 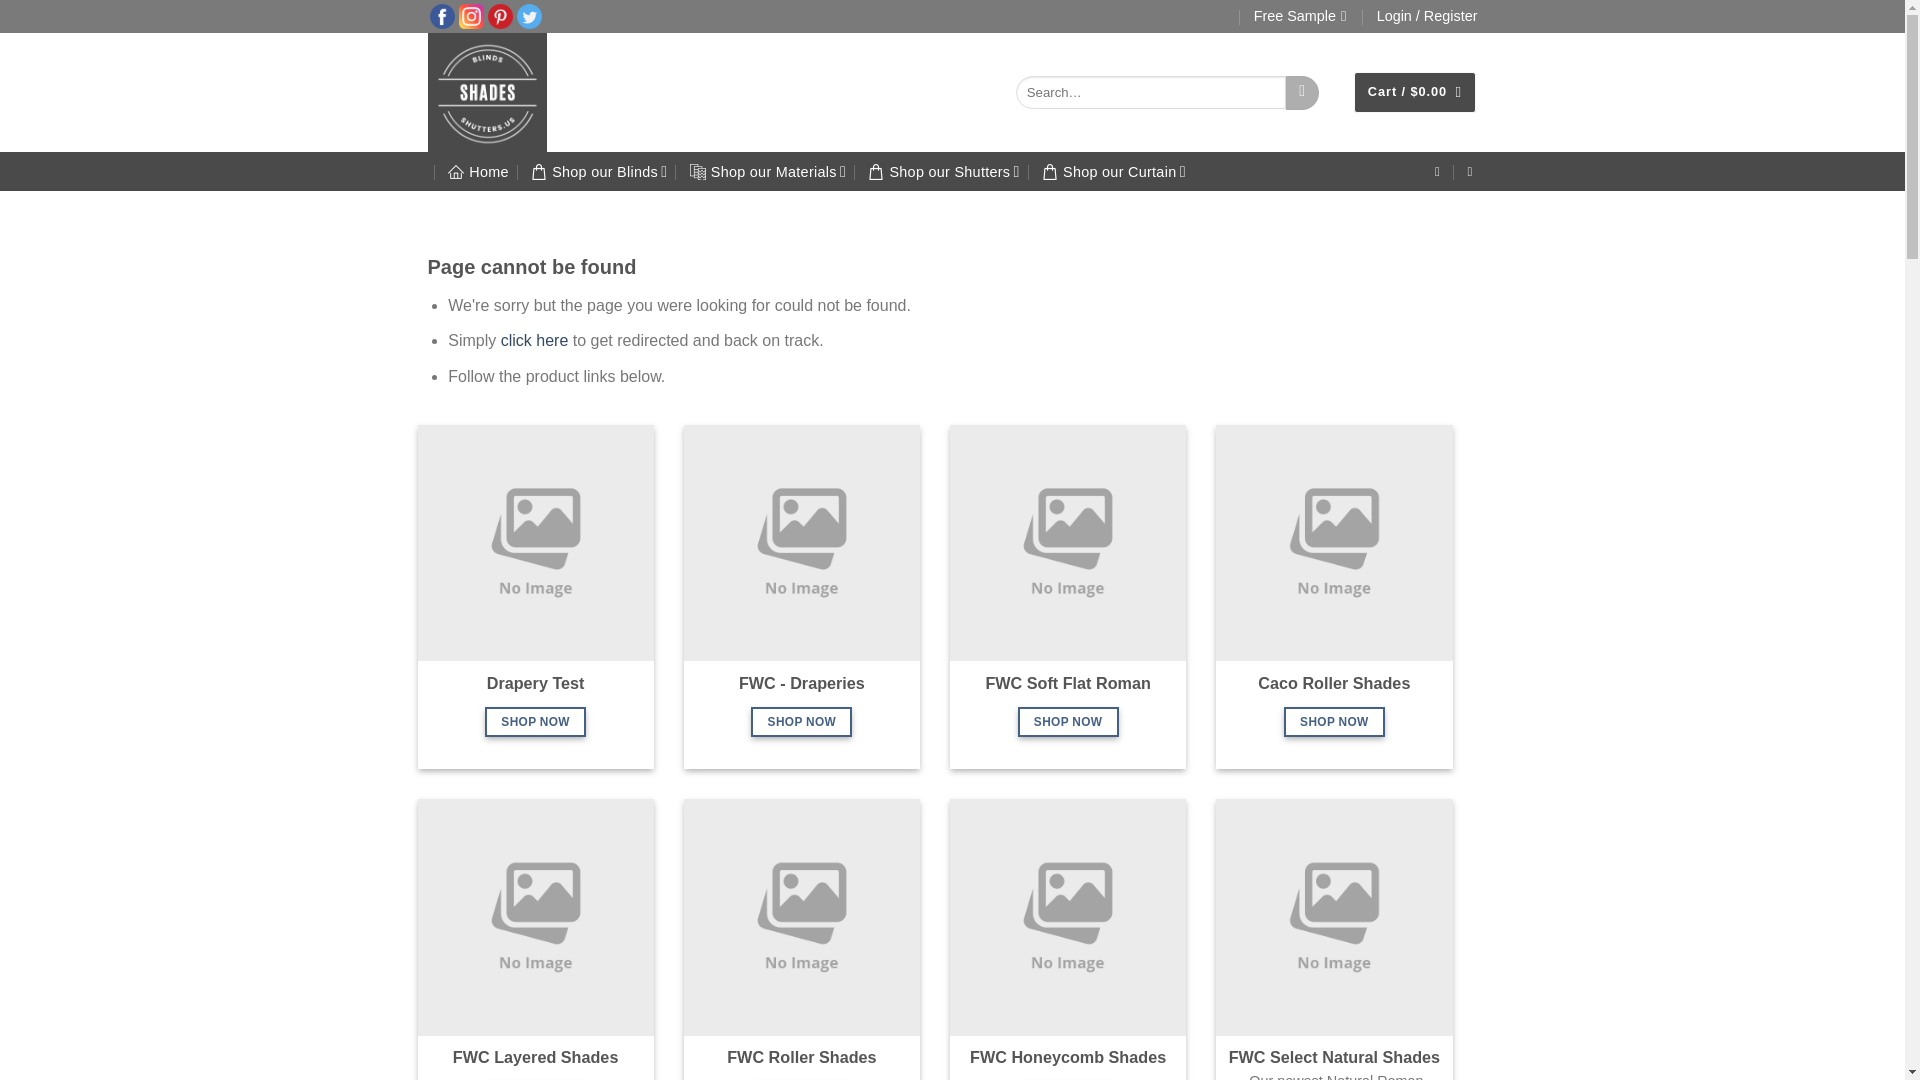 What do you see at coordinates (528, 16) in the screenshot?
I see `Twitter` at bounding box center [528, 16].